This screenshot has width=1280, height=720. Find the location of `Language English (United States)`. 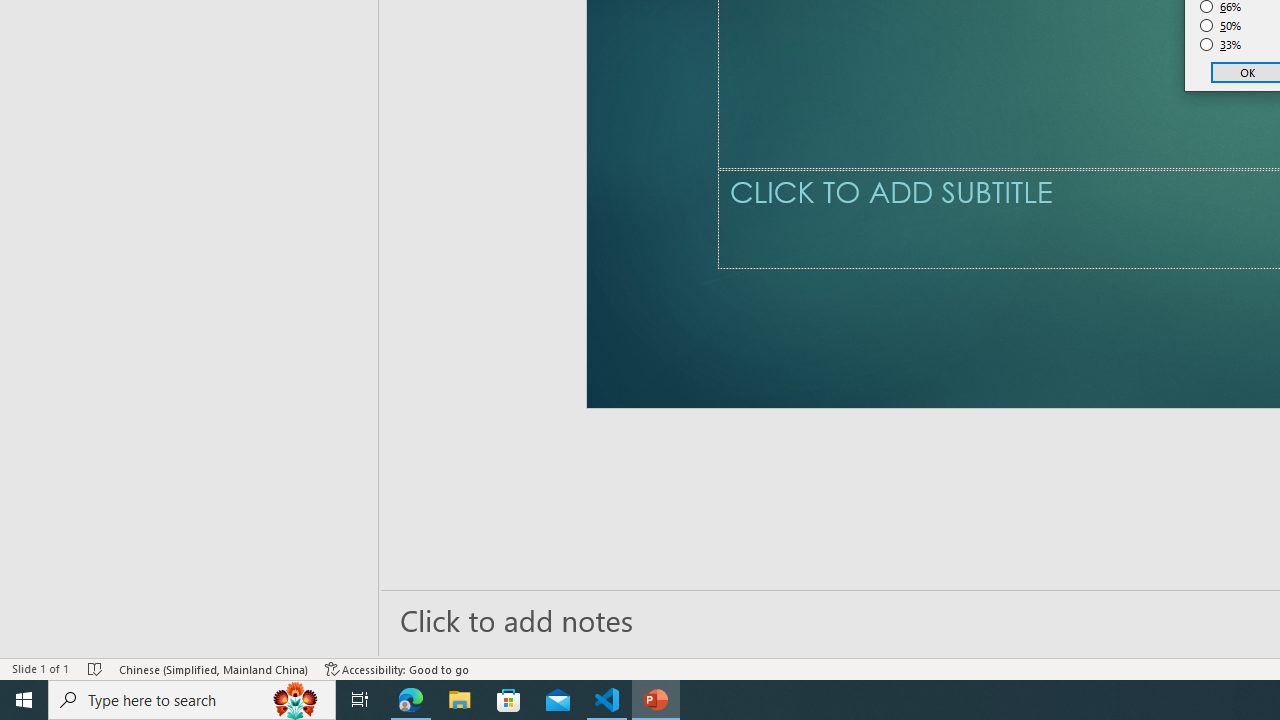

Language English (United States) is located at coordinates (328, 640).